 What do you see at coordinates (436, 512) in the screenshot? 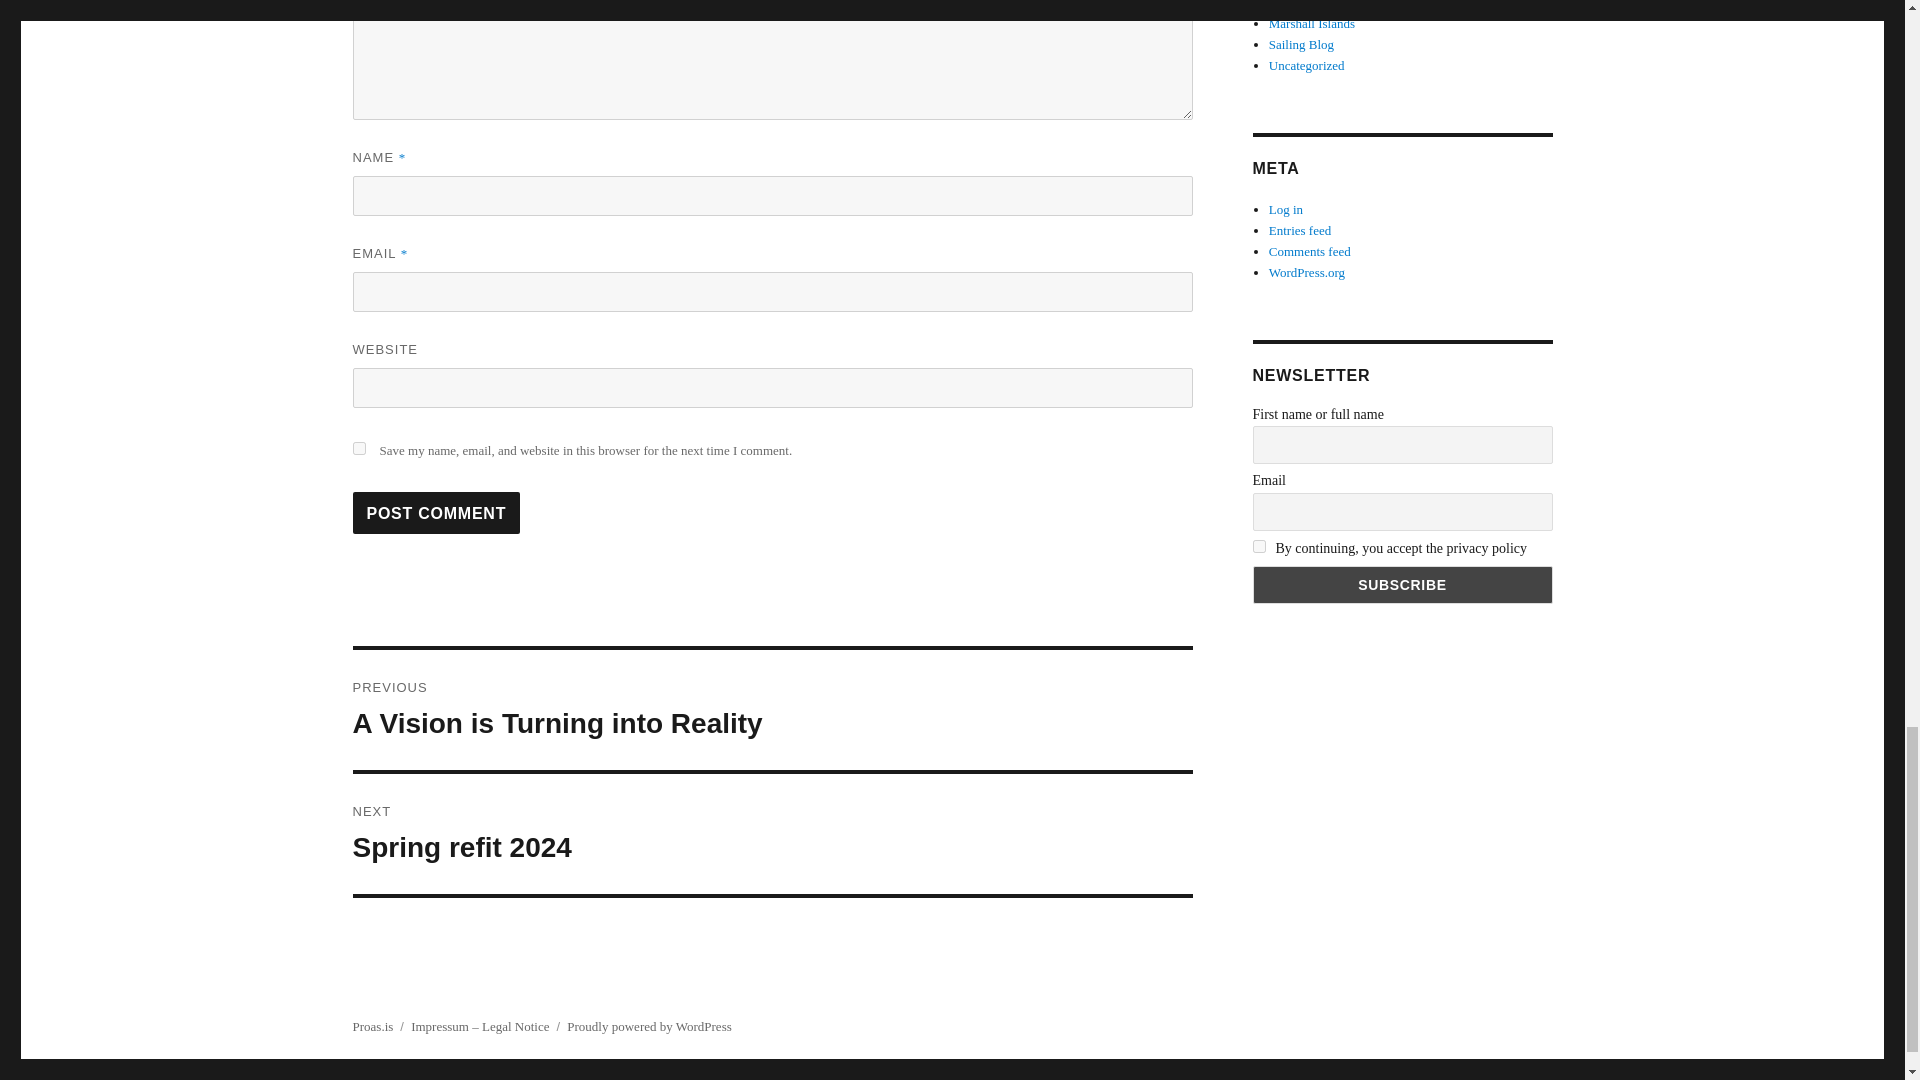
I see `yes` at bounding box center [436, 512].